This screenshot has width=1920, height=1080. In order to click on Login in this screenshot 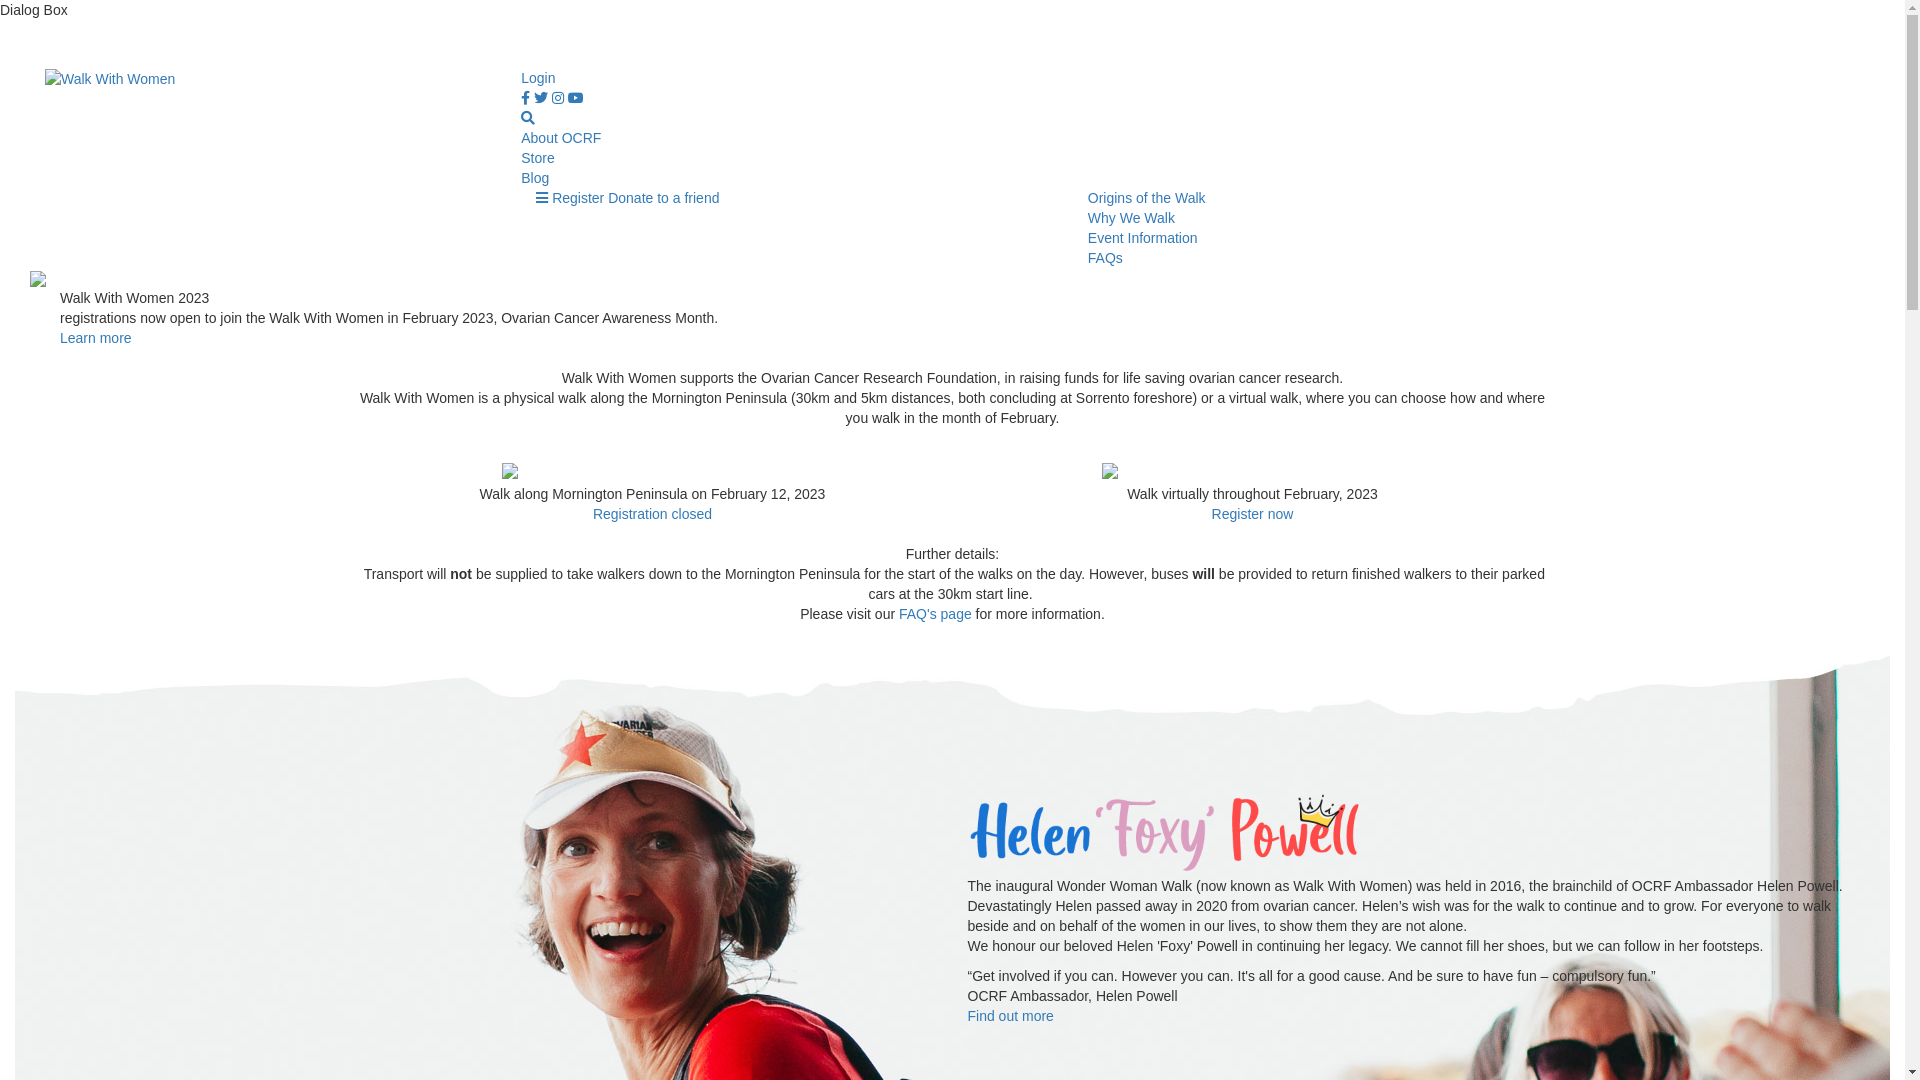, I will do `click(538, 78)`.